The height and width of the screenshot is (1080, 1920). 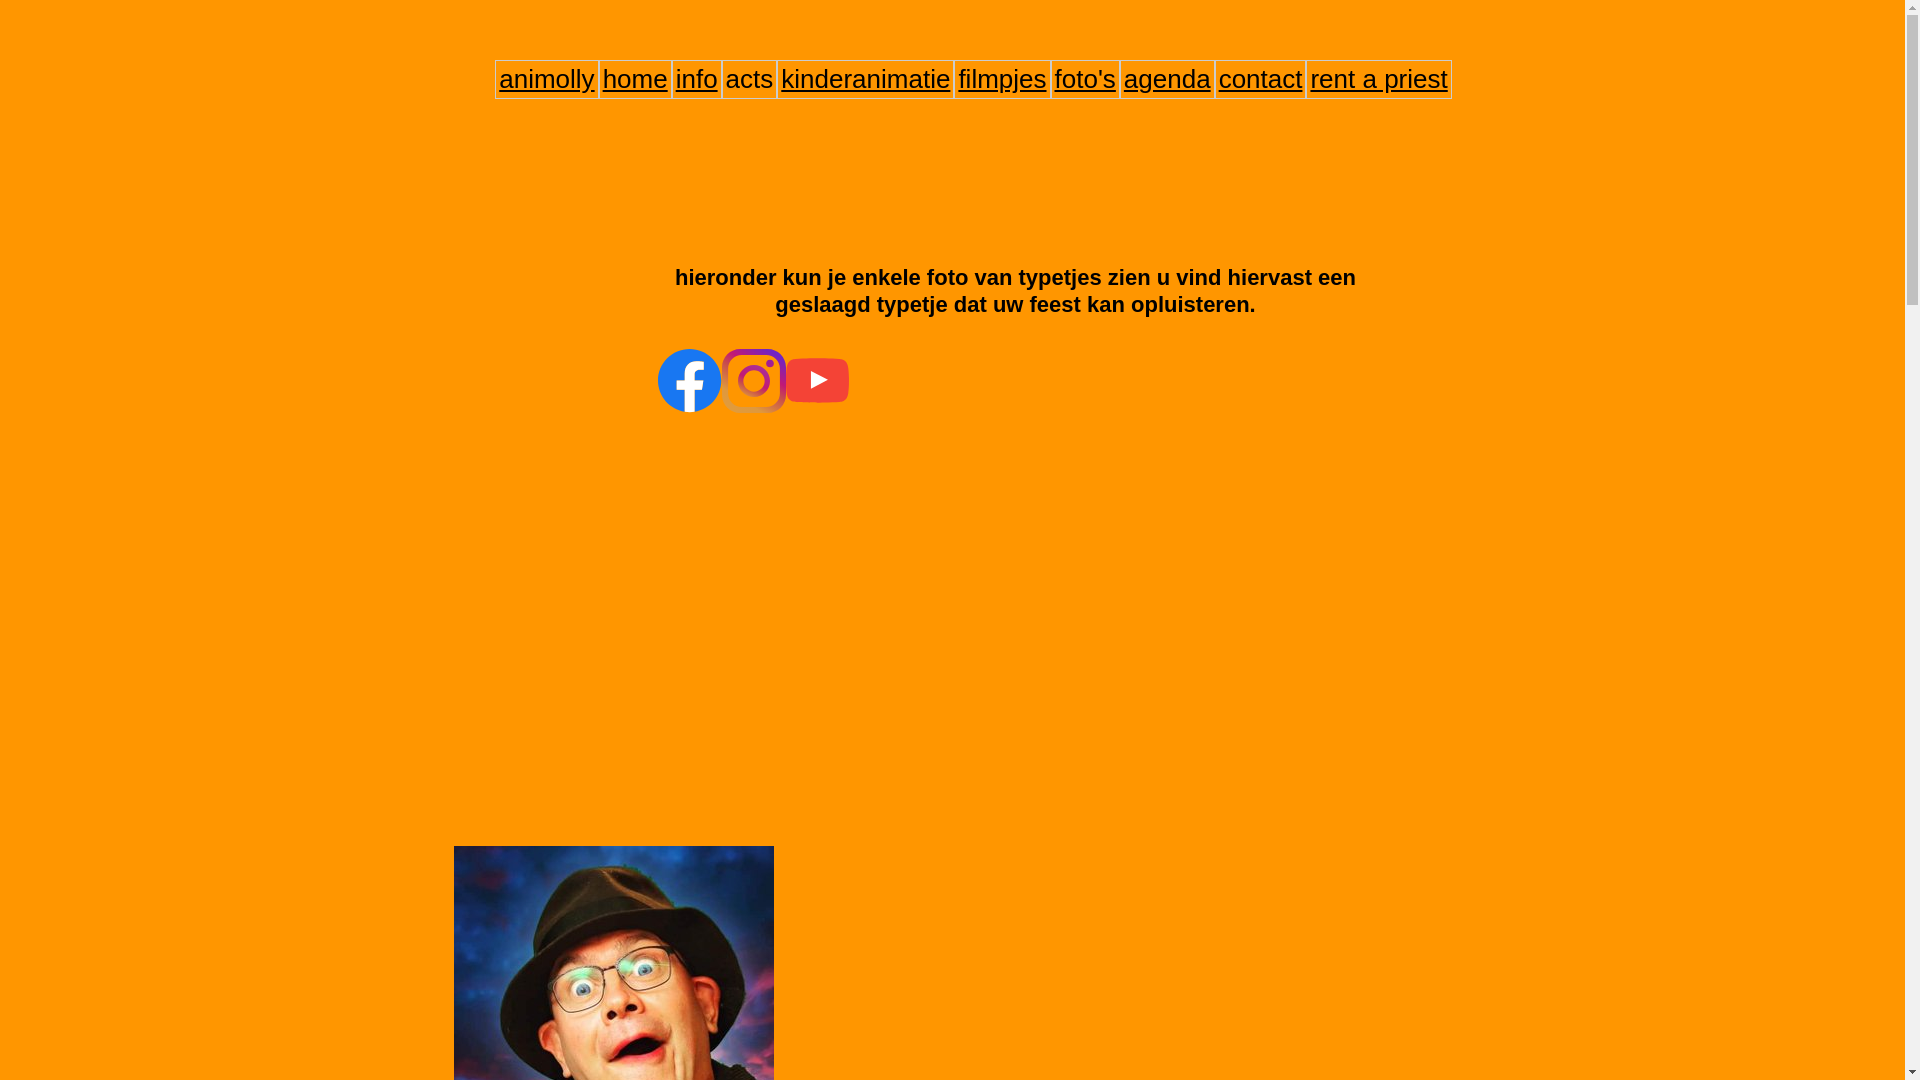 I want to click on animolly, so click(x=546, y=80).